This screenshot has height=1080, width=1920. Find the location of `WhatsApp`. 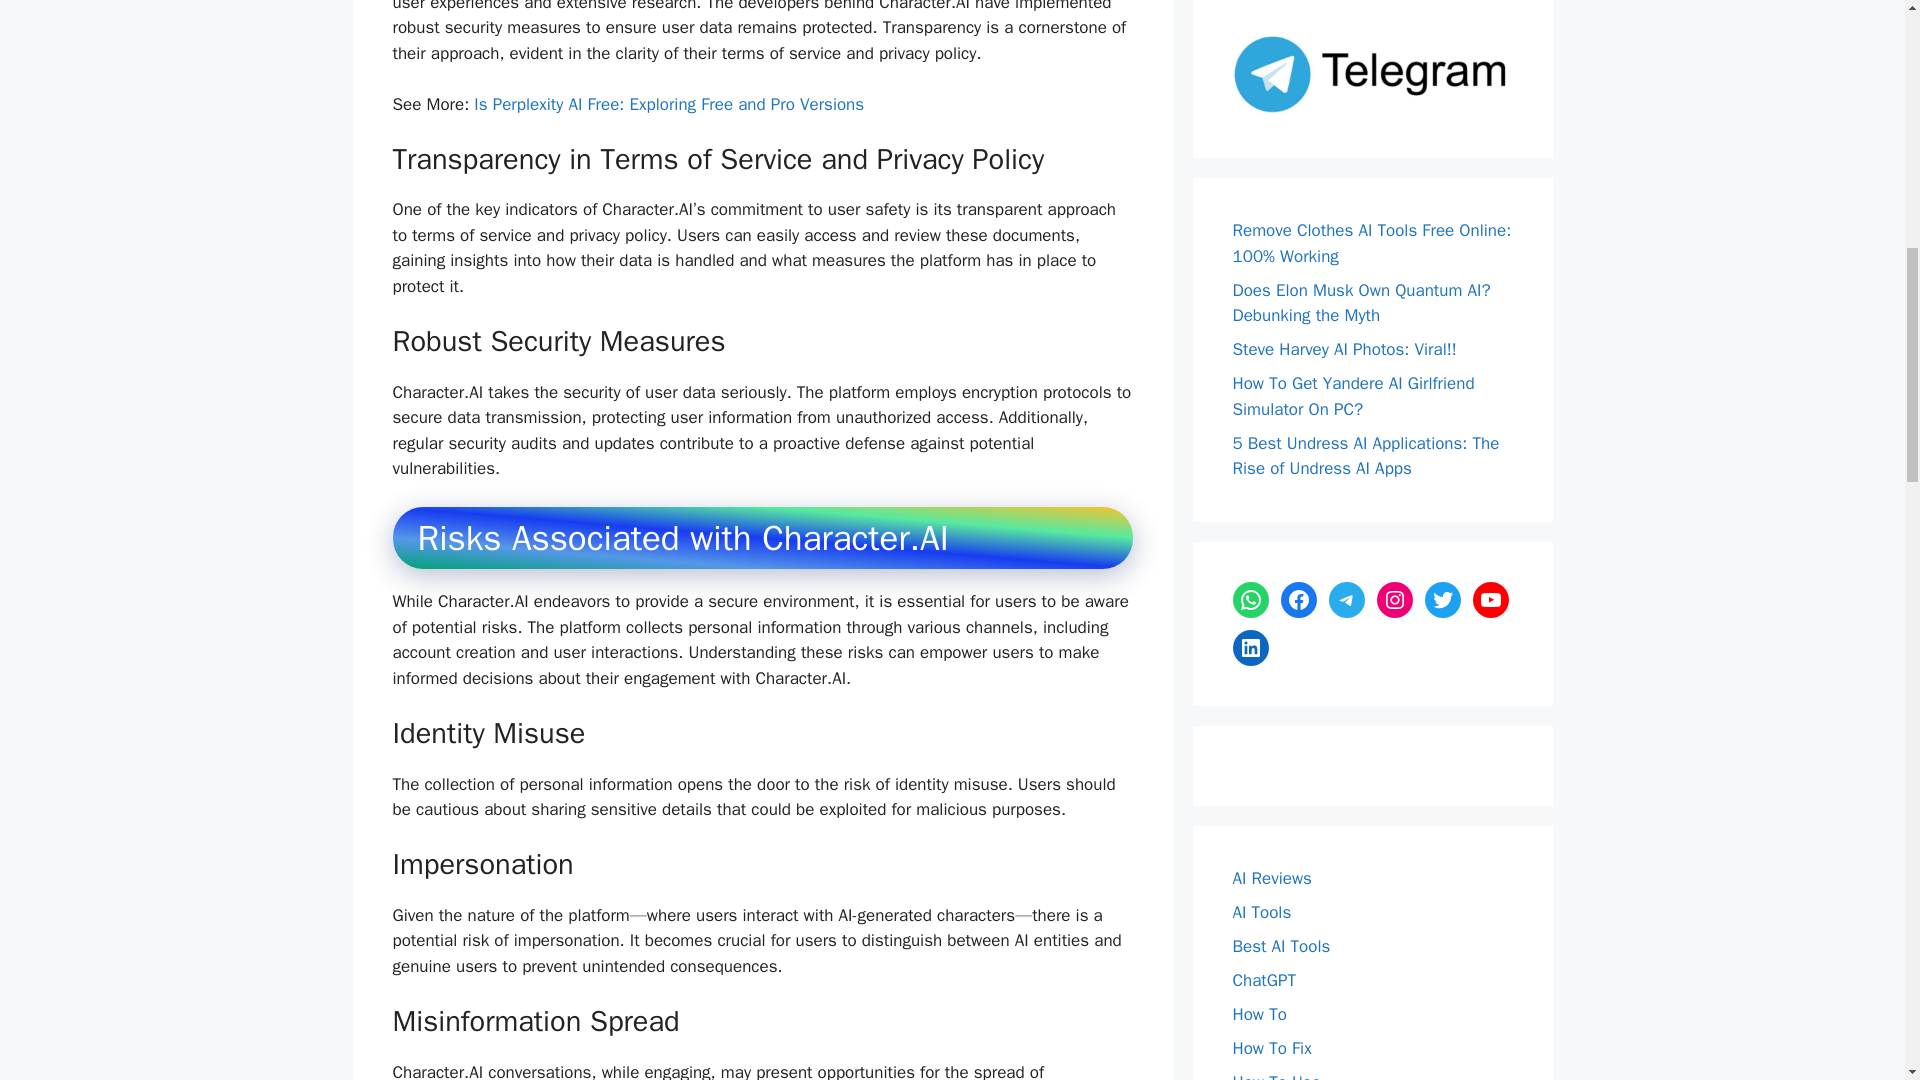

WhatsApp is located at coordinates (1250, 600).